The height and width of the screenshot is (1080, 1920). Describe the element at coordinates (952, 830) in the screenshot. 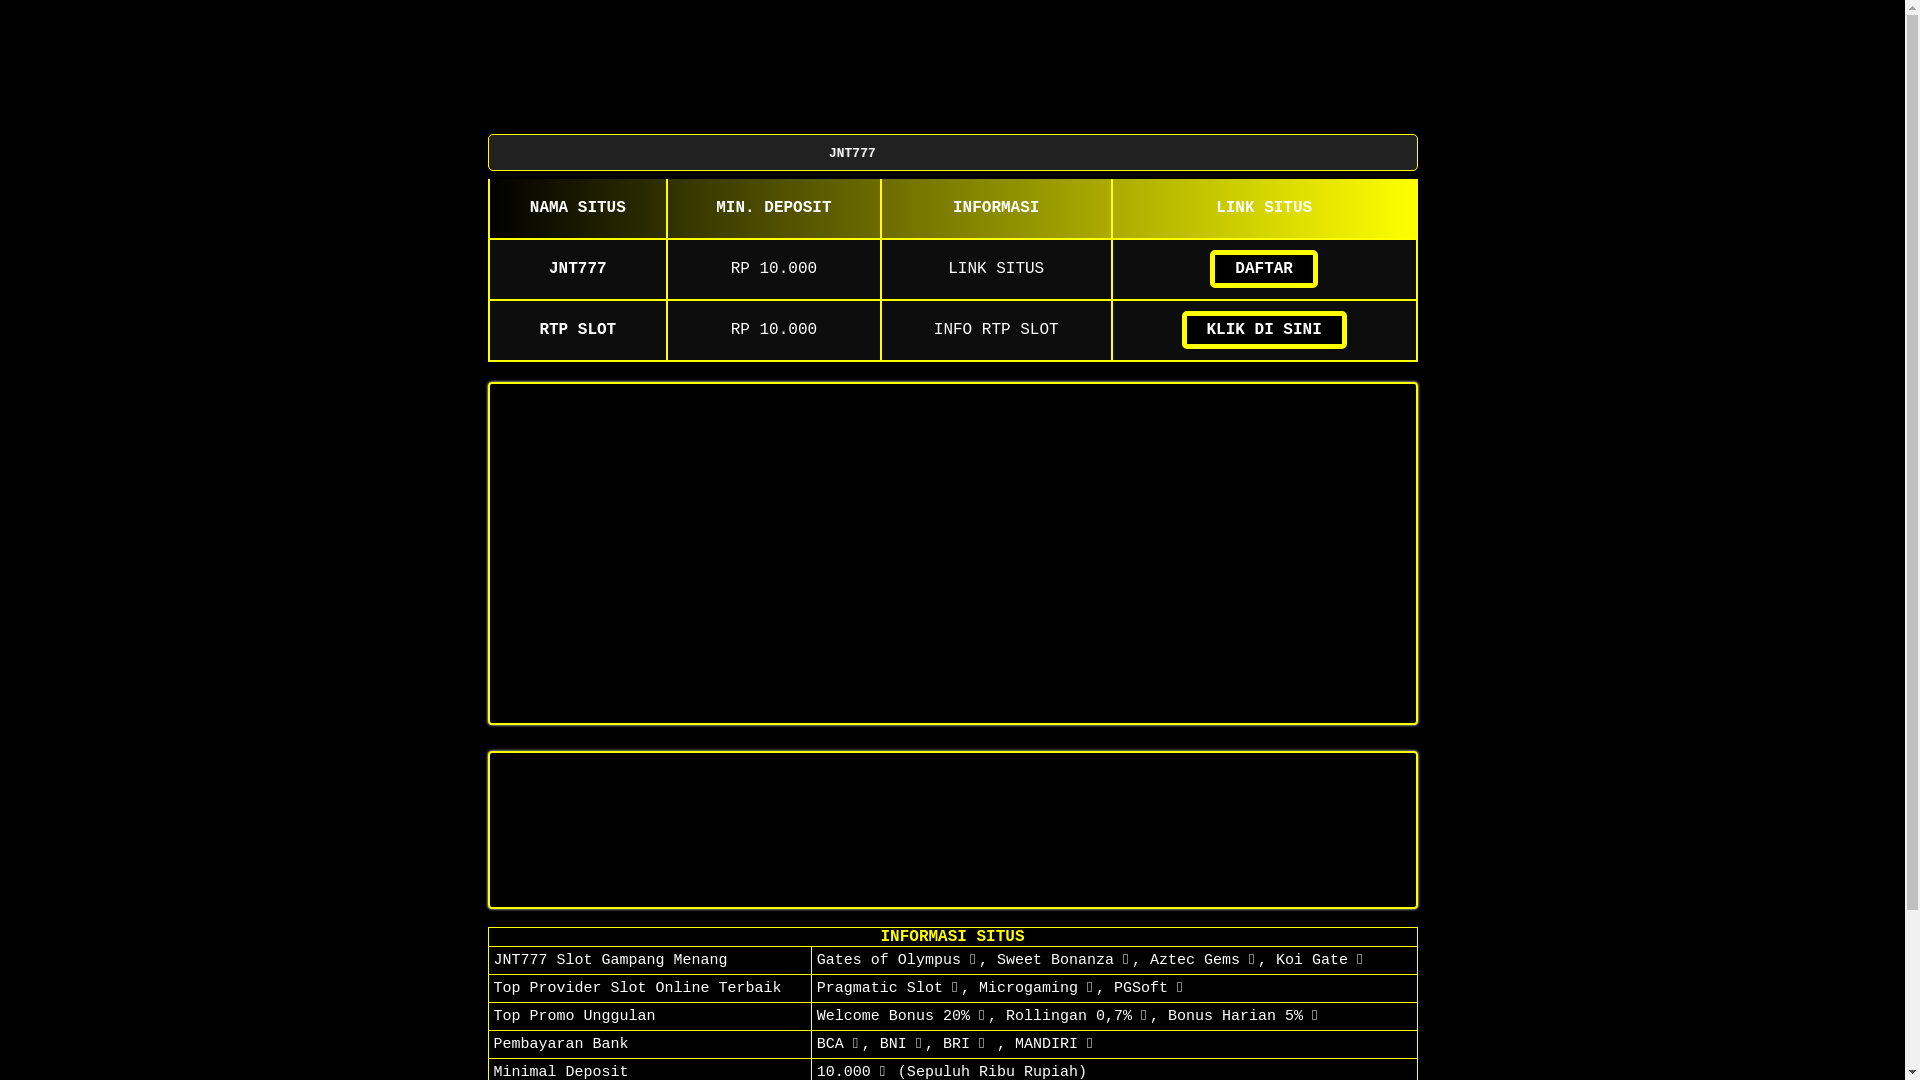

I see `Situs JNT777 2023 Terpercaya` at that location.